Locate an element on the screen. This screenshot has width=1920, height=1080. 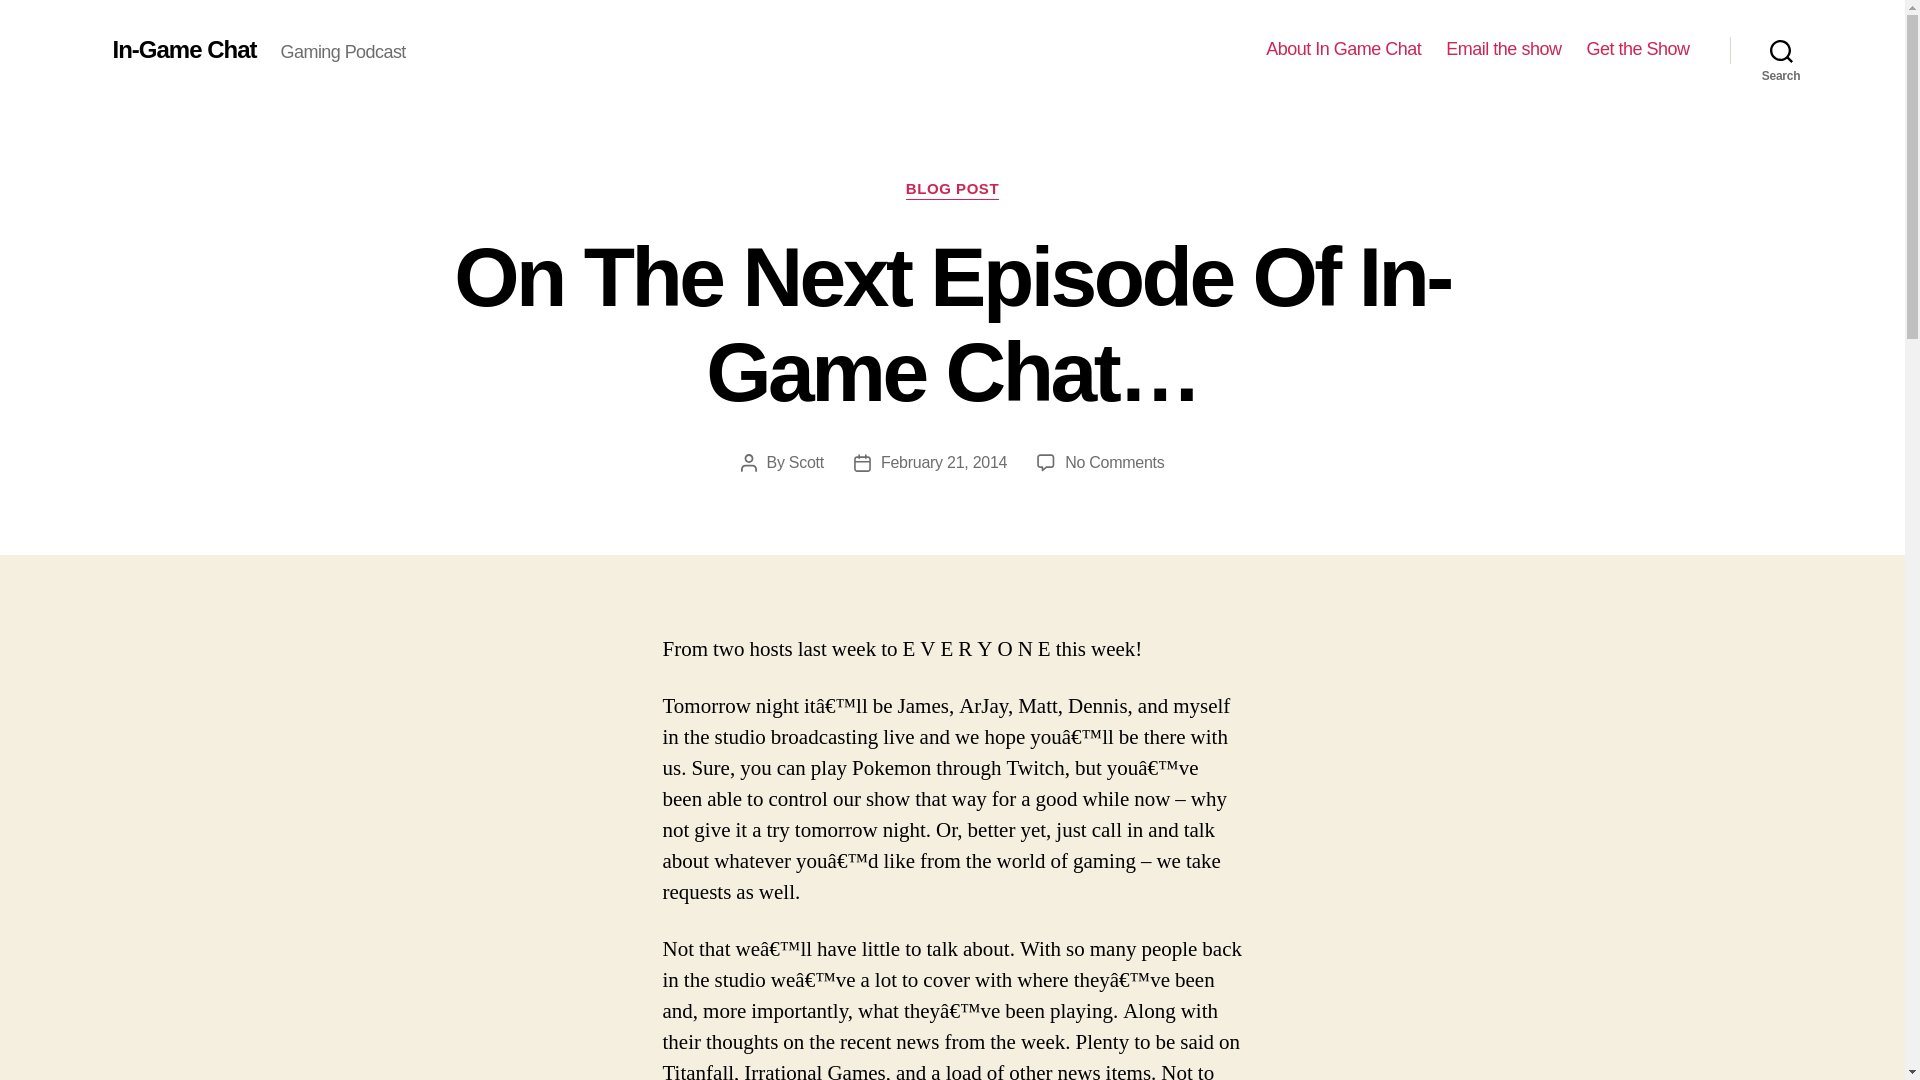
Email the show is located at coordinates (1502, 49).